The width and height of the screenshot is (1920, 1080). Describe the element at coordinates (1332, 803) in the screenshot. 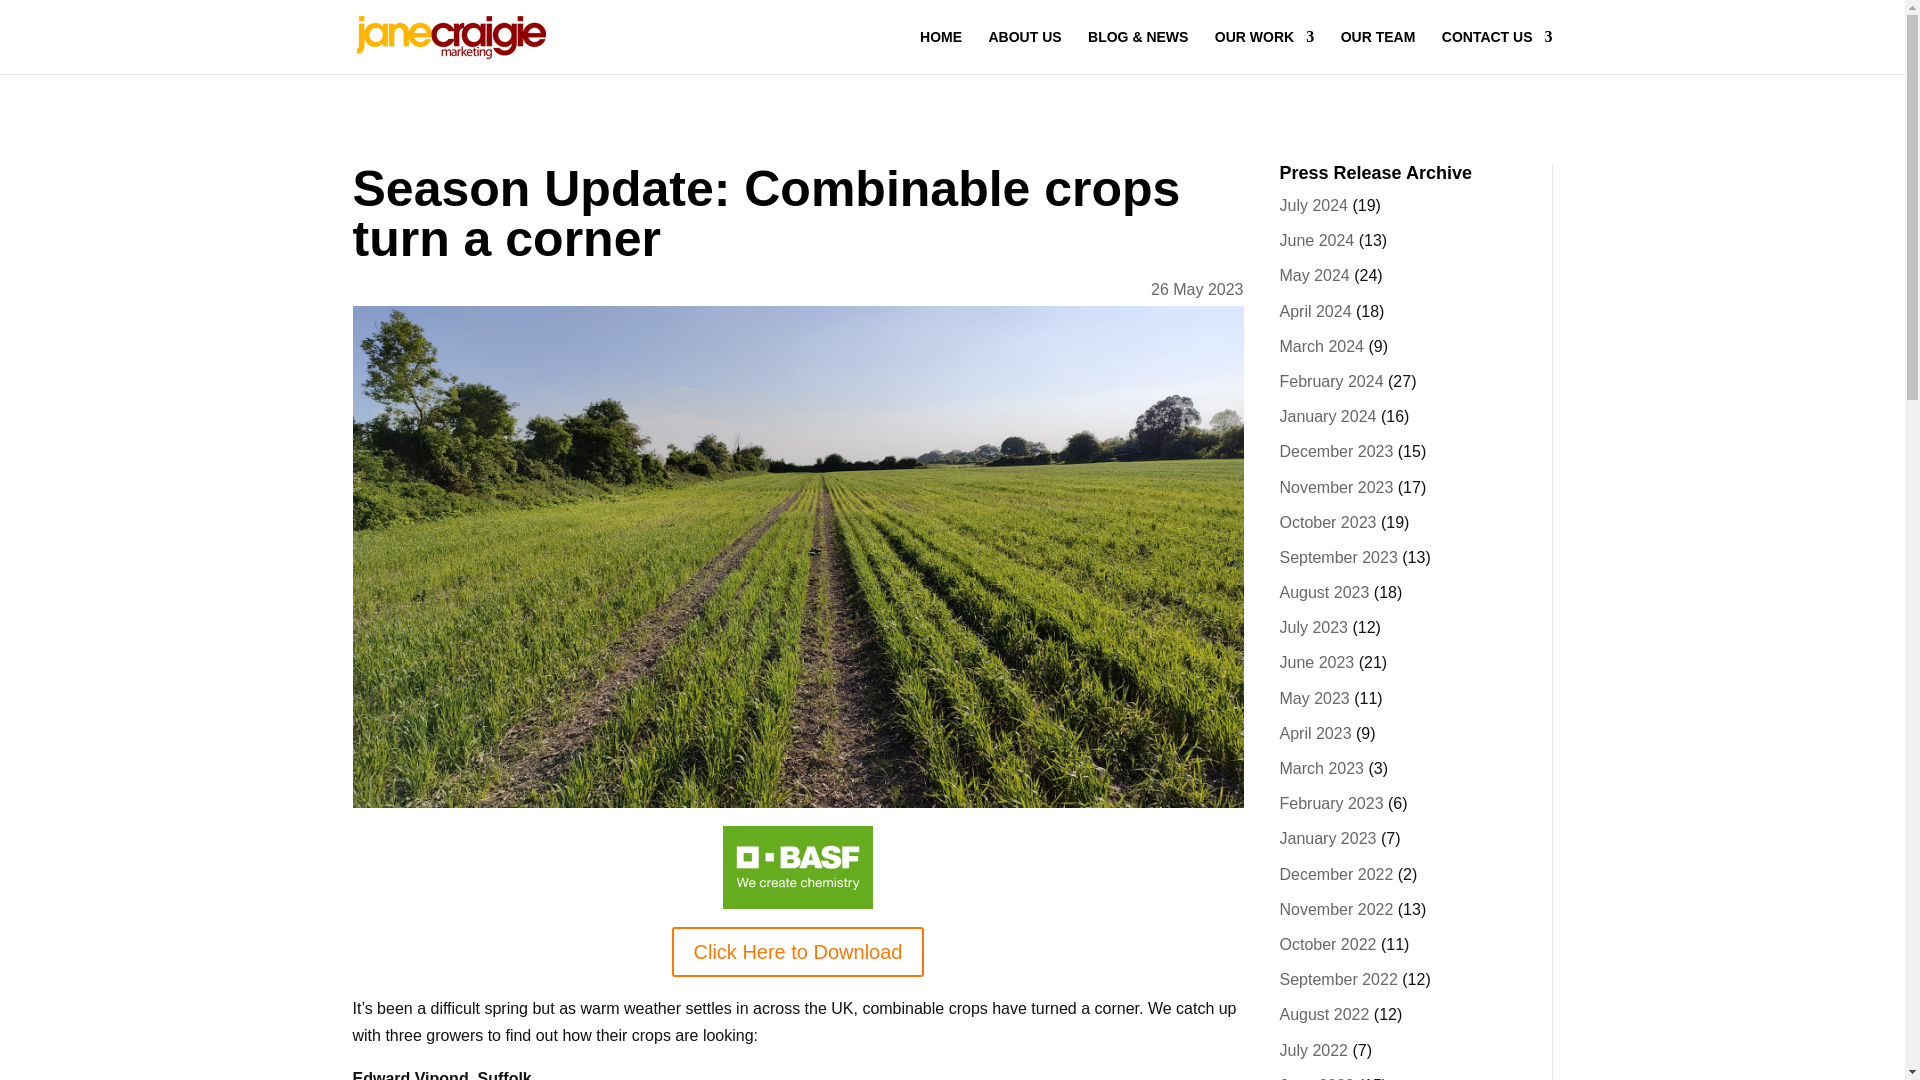

I see `February 2023` at that location.